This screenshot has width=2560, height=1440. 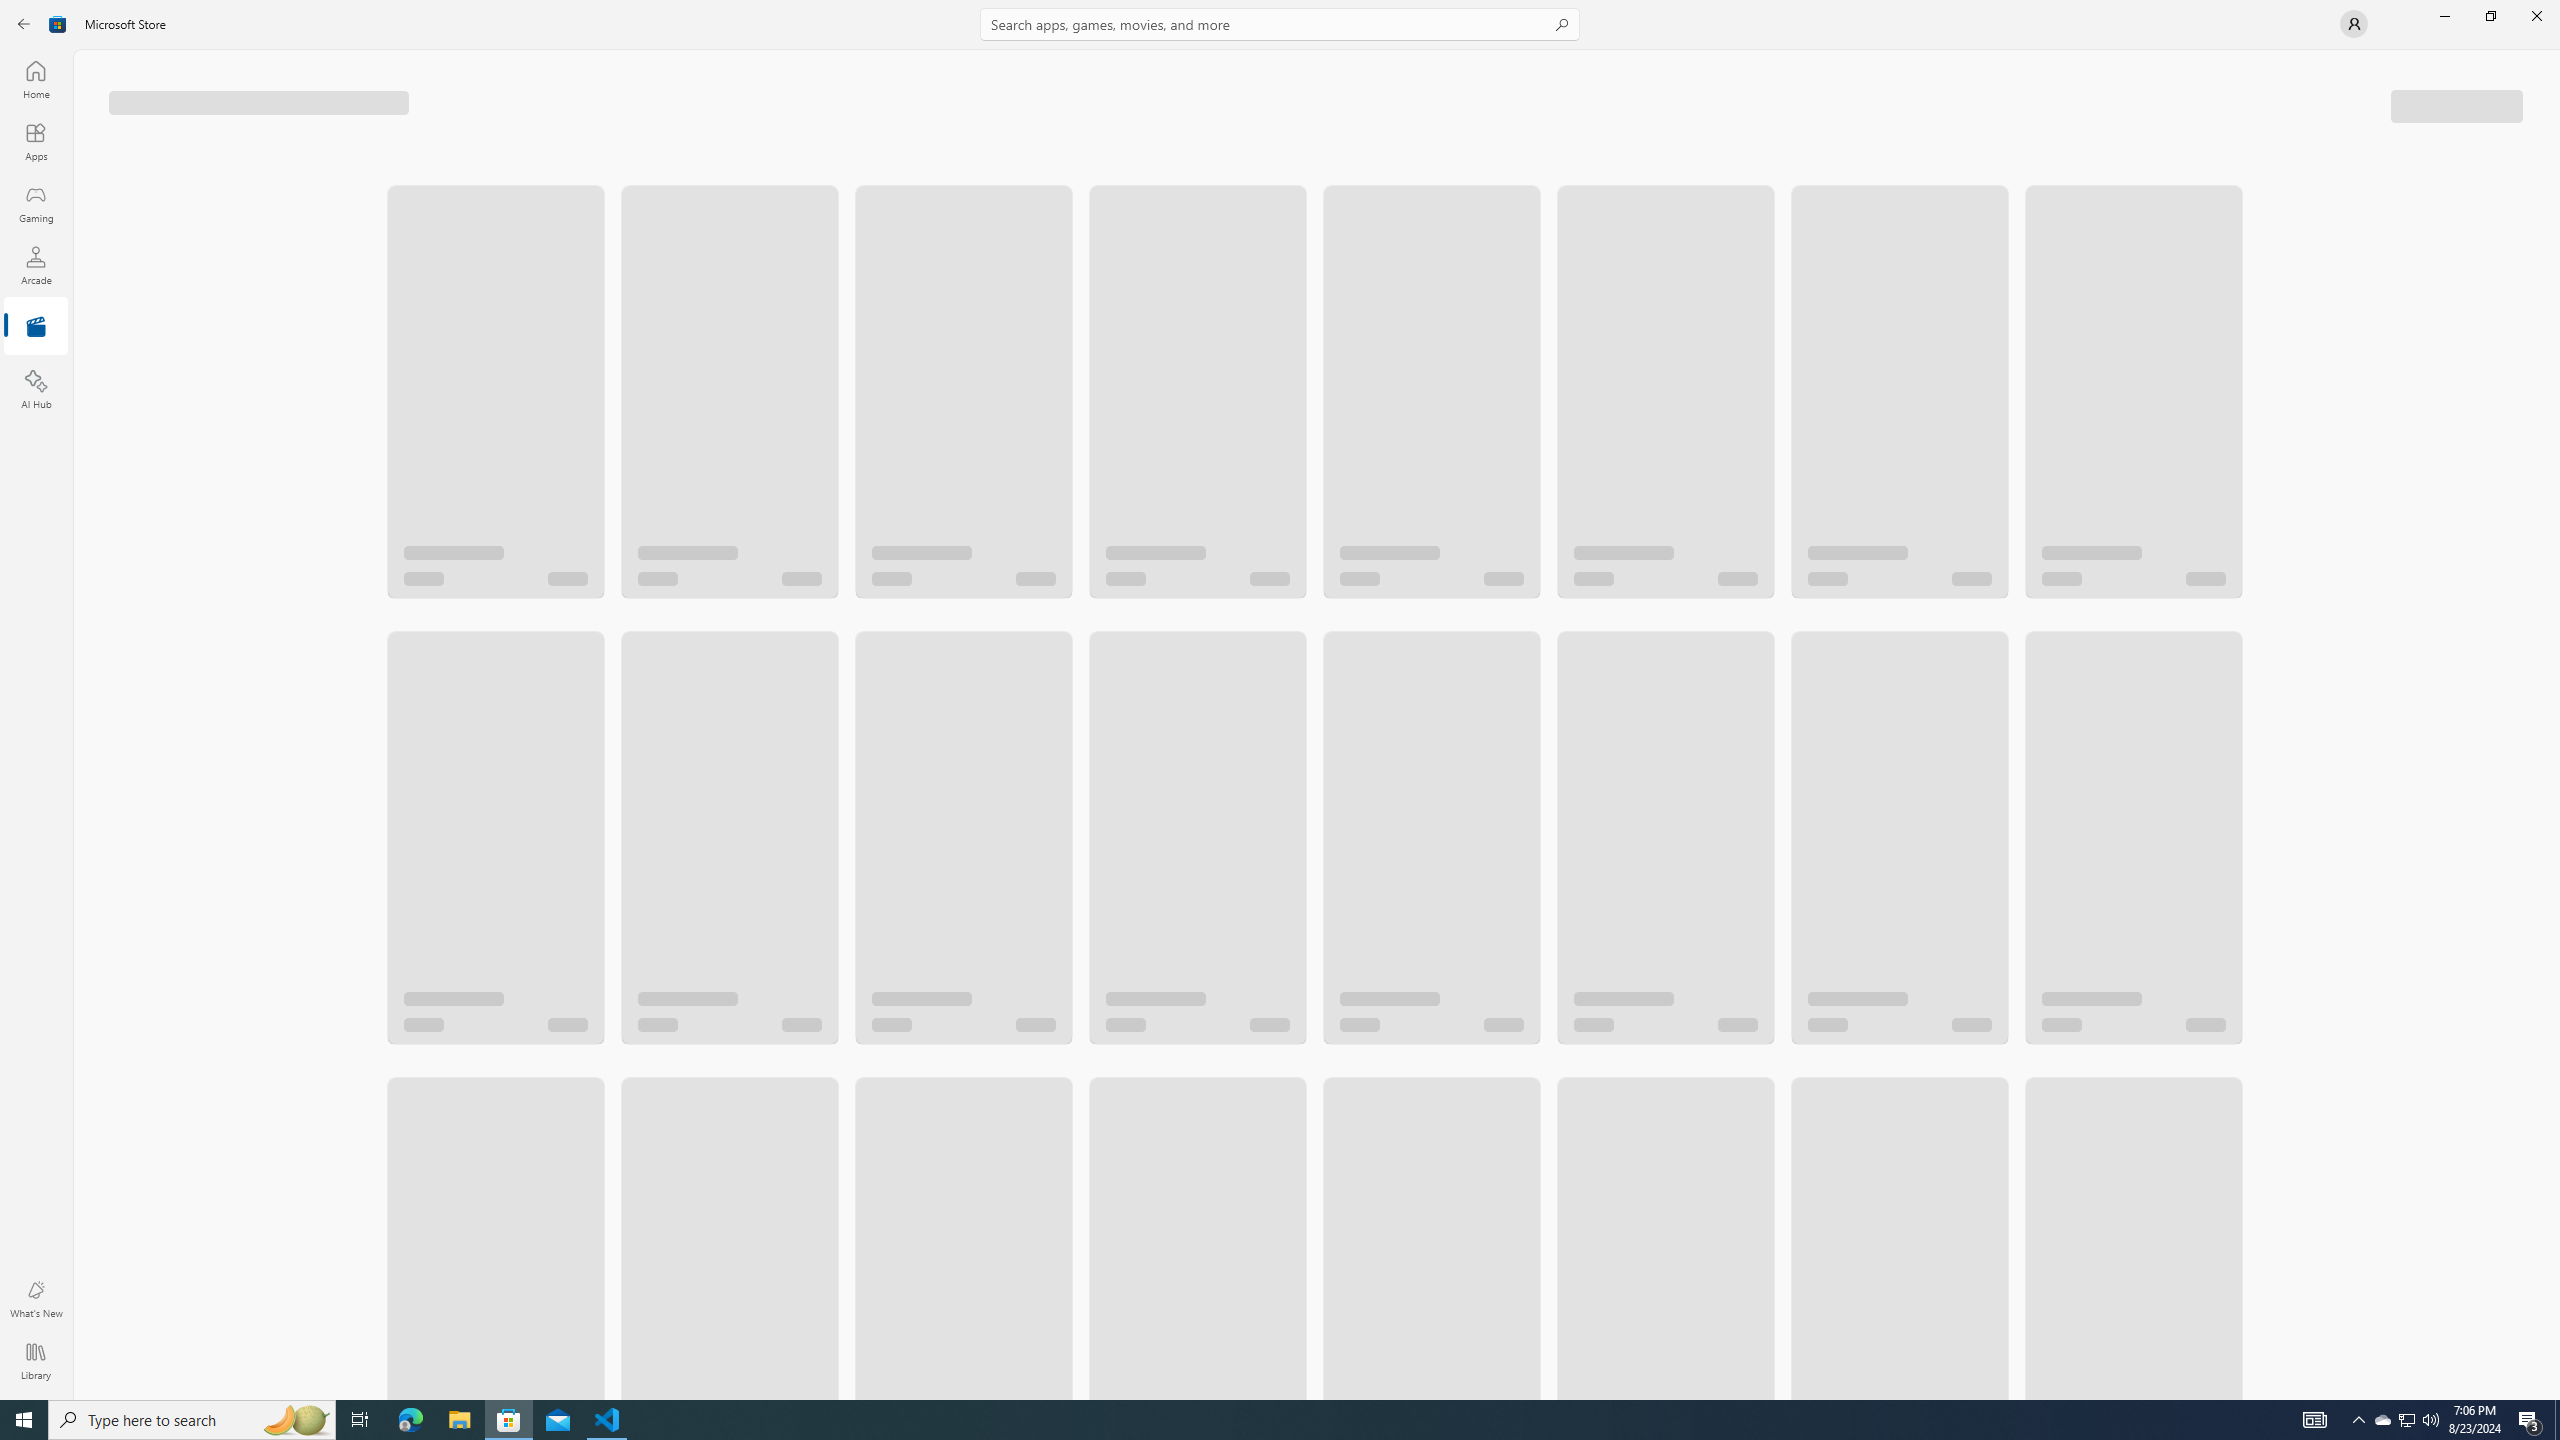 What do you see at coordinates (24, 24) in the screenshot?
I see `Back` at bounding box center [24, 24].